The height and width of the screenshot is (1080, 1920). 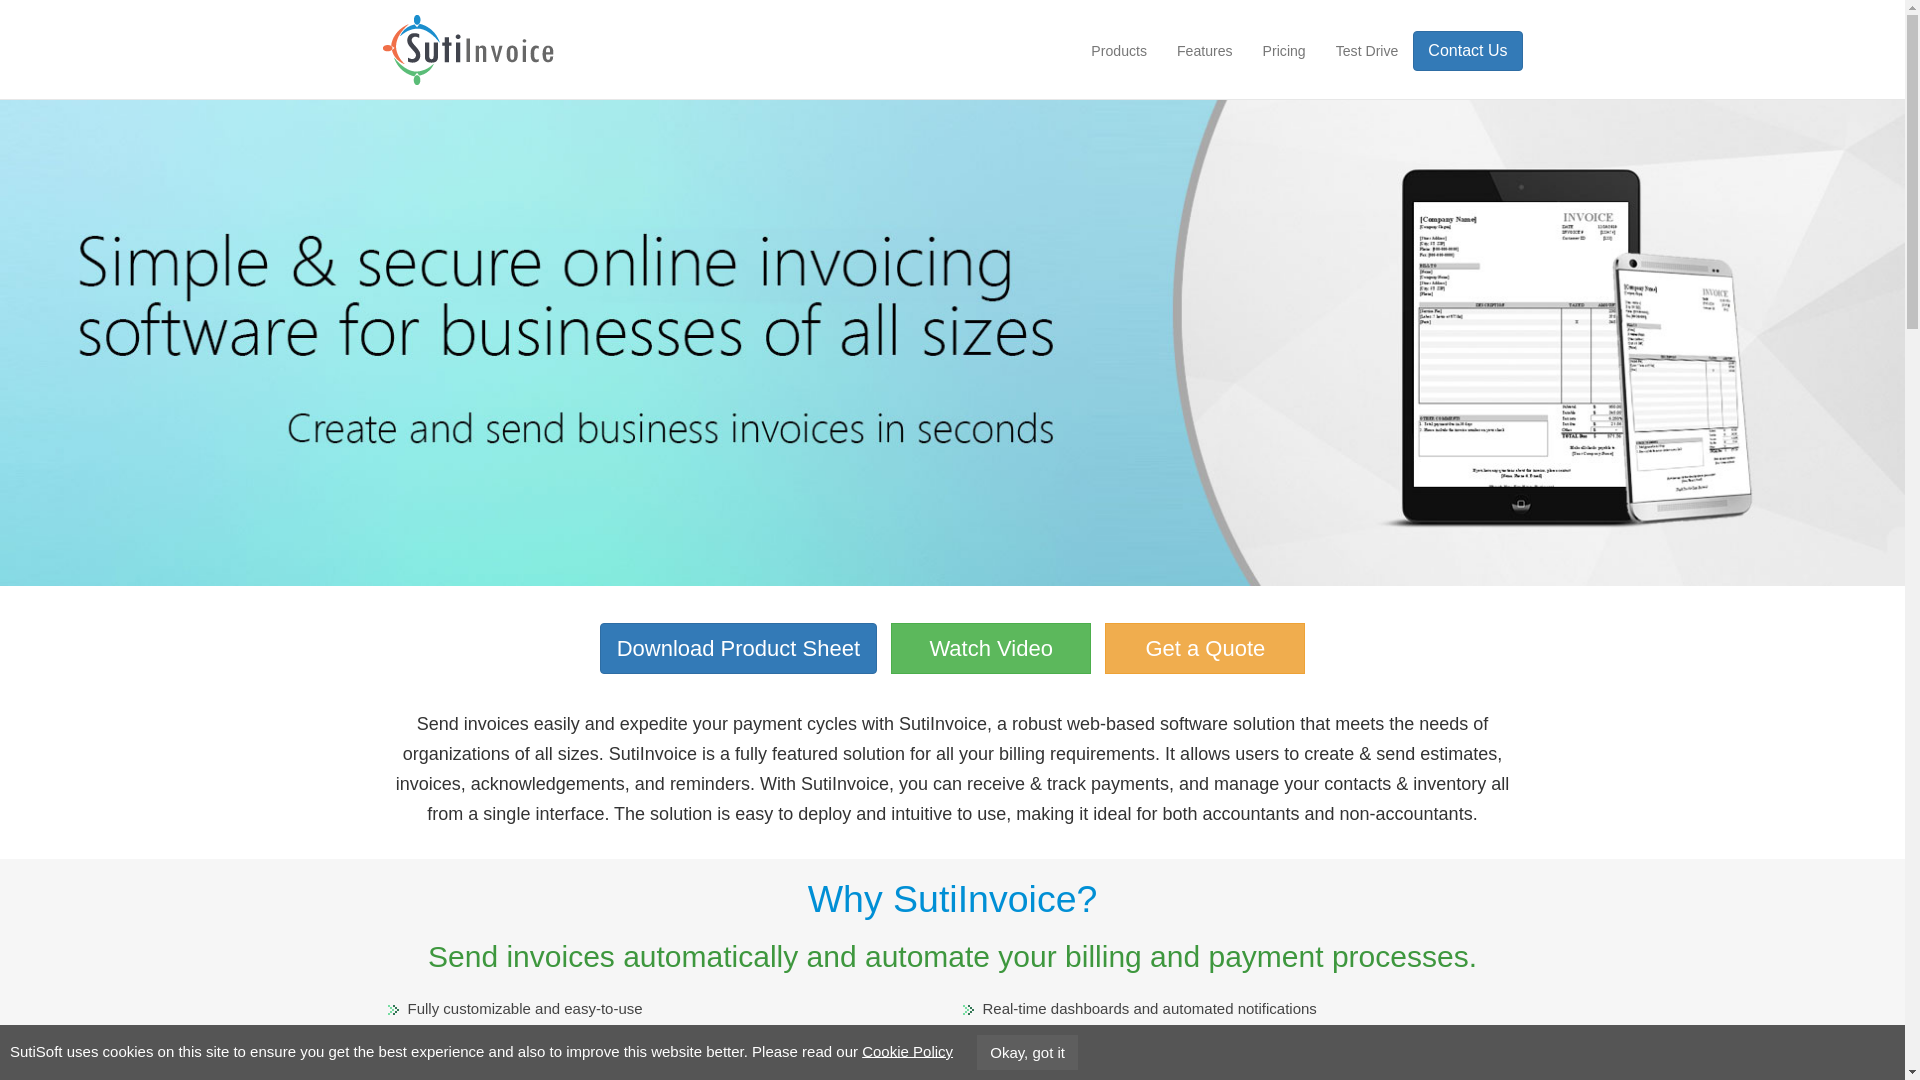 What do you see at coordinates (1204, 51) in the screenshot?
I see `Features` at bounding box center [1204, 51].